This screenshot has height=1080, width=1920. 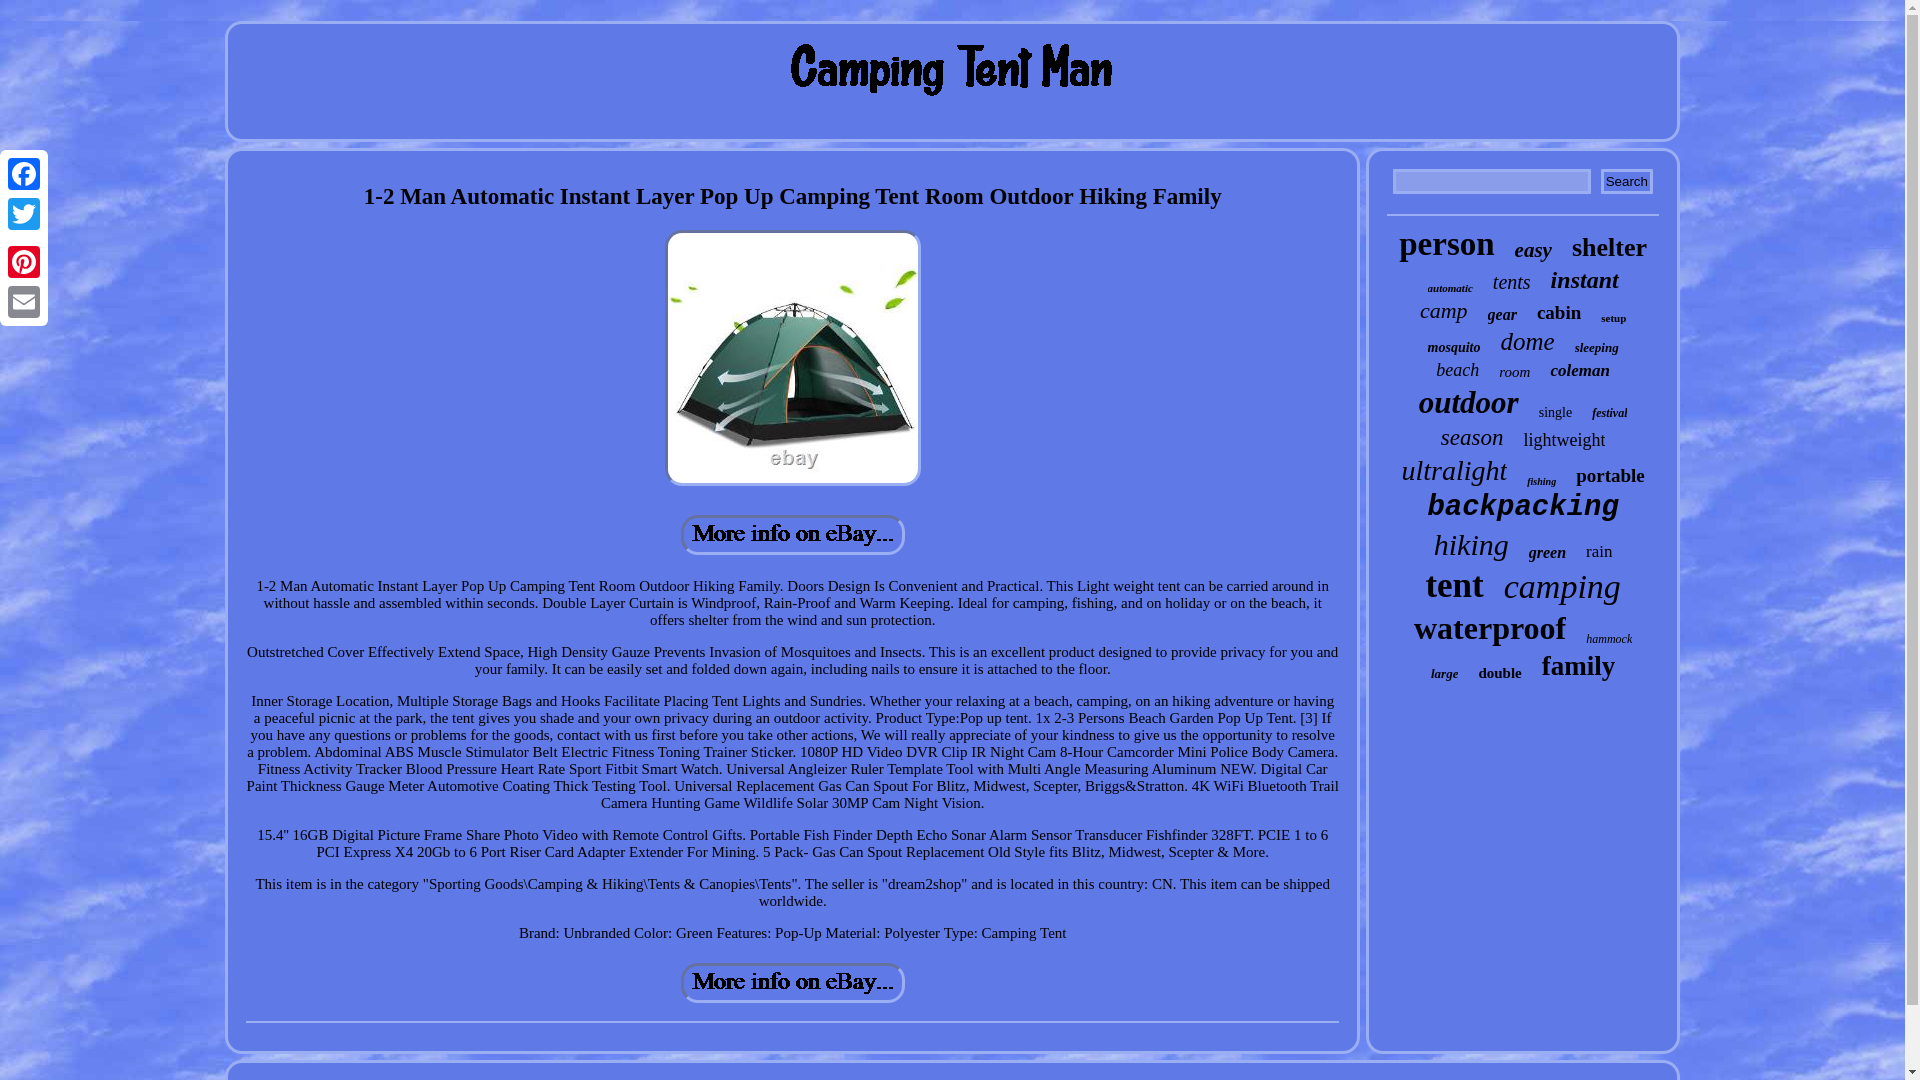 I want to click on ultralight, so click(x=1454, y=470).